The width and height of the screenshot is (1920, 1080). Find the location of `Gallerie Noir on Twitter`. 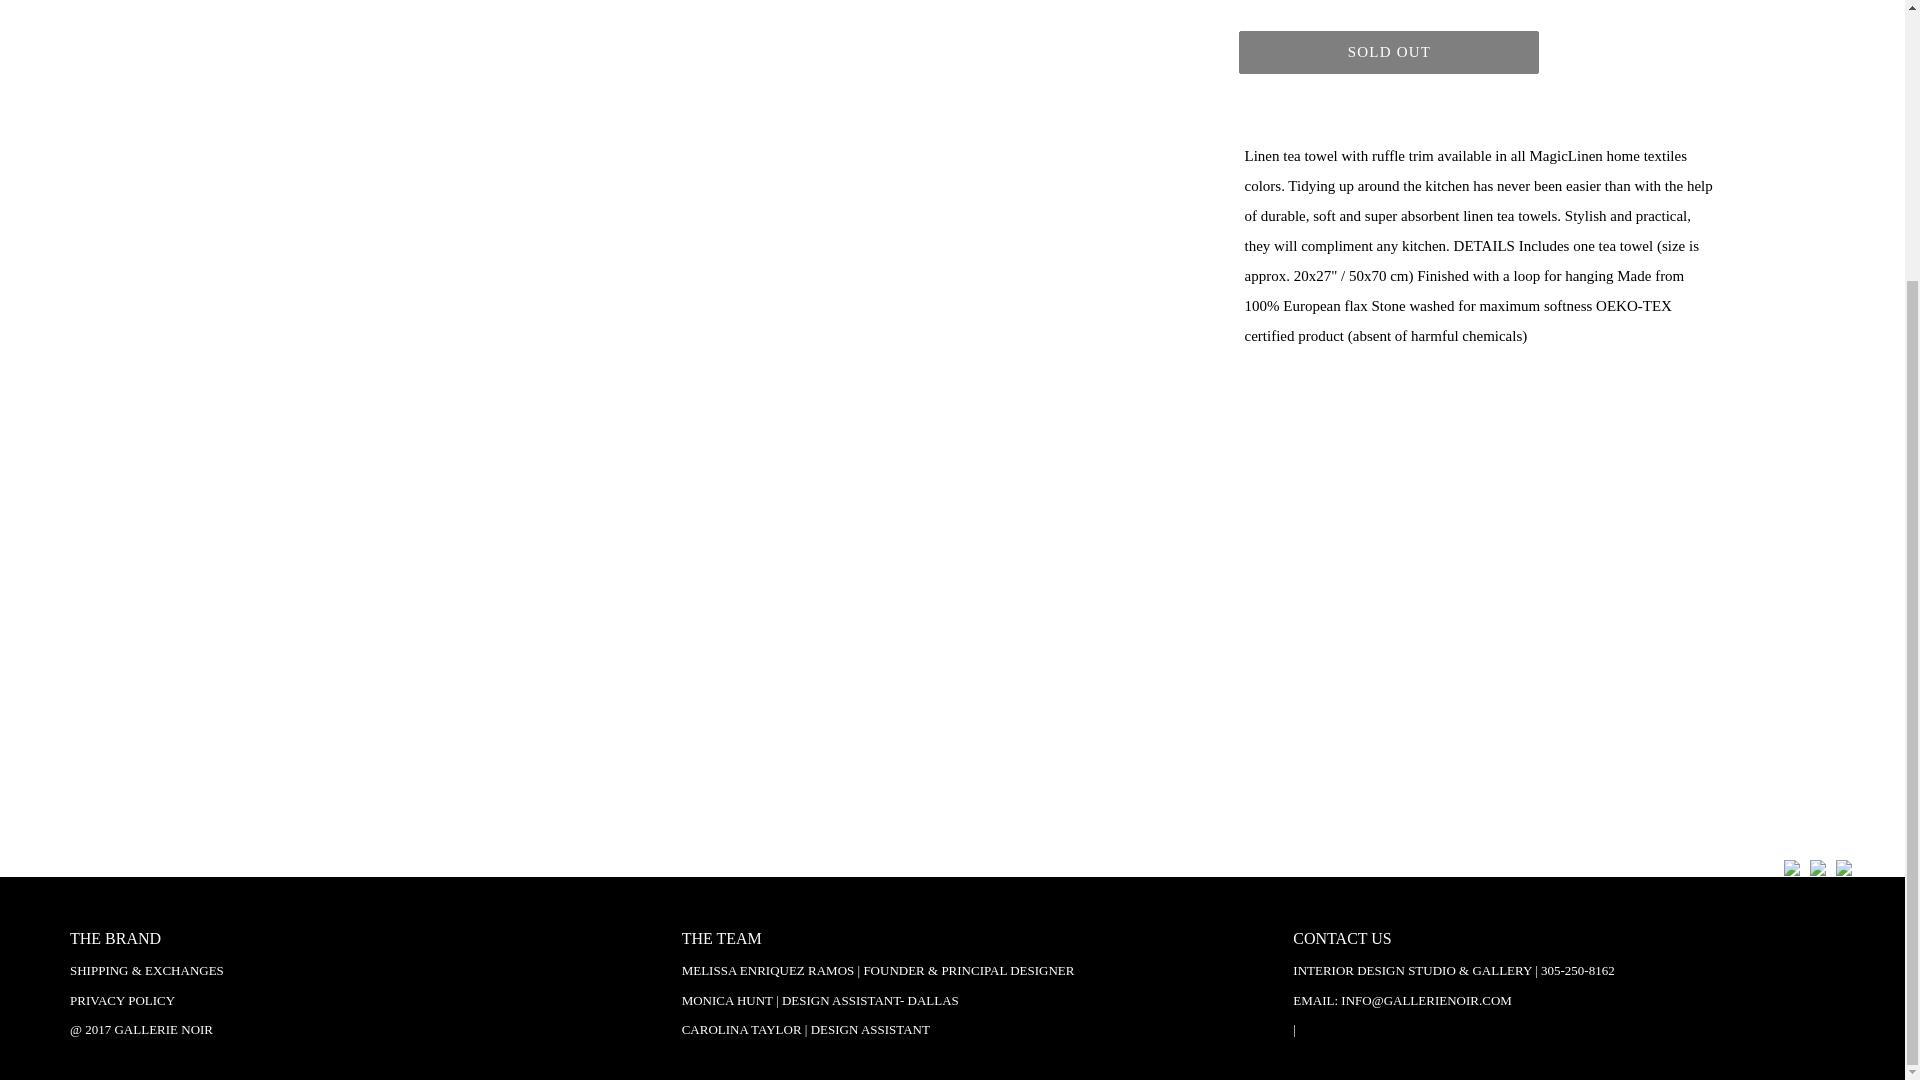

Gallerie Noir on Twitter is located at coordinates (1818, 870).